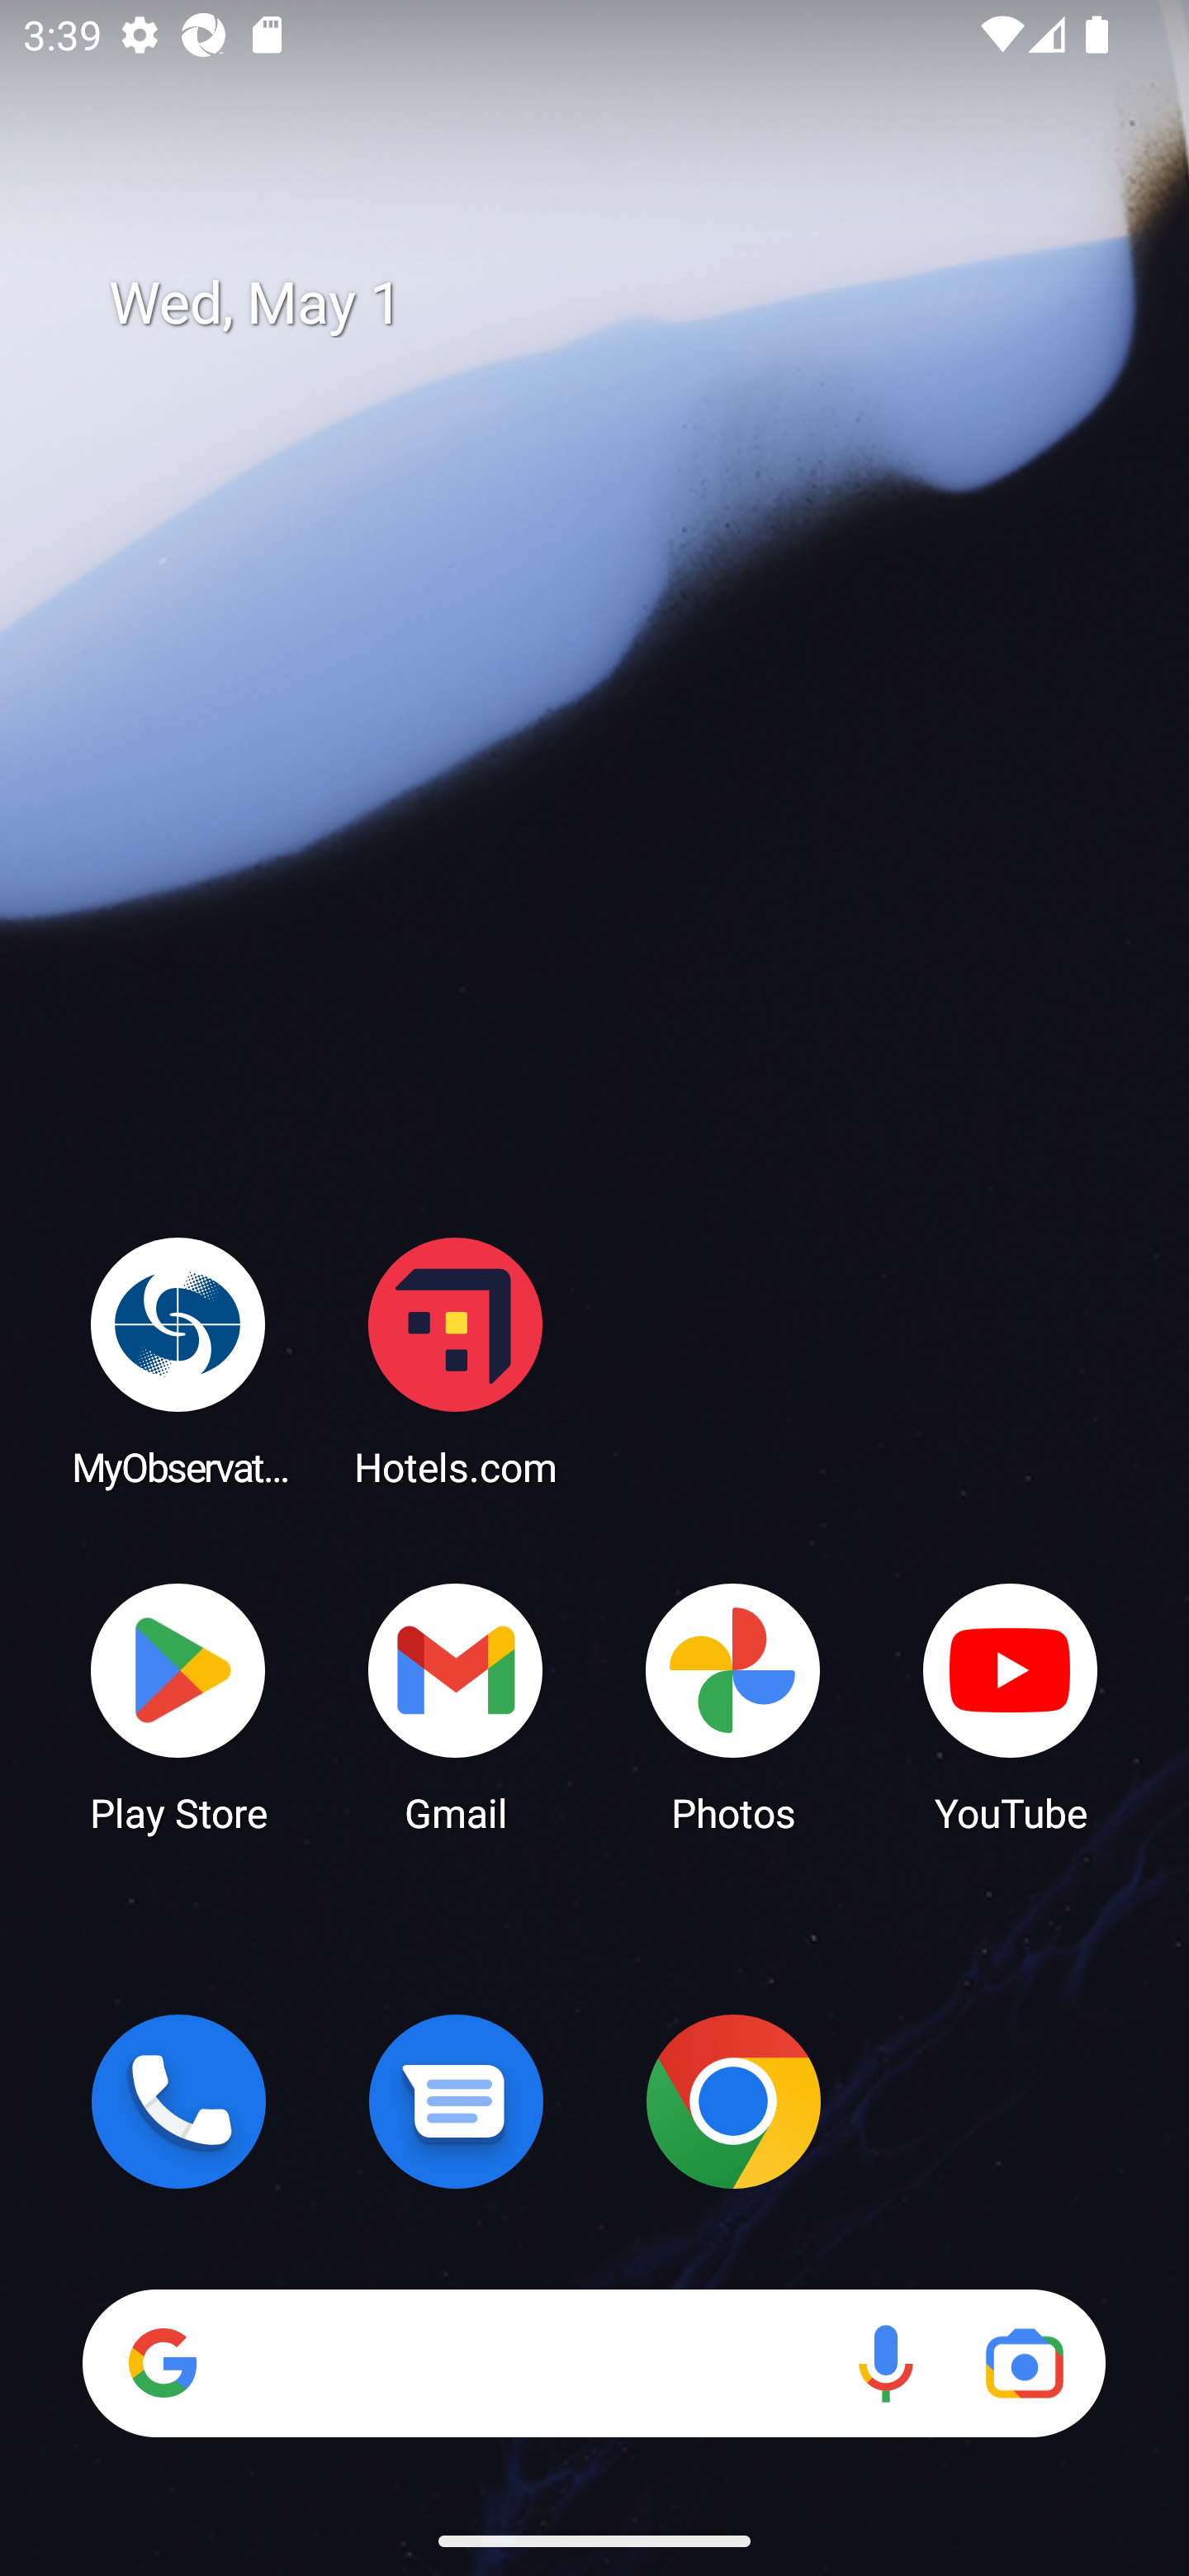  I want to click on Voice search, so click(885, 2363).